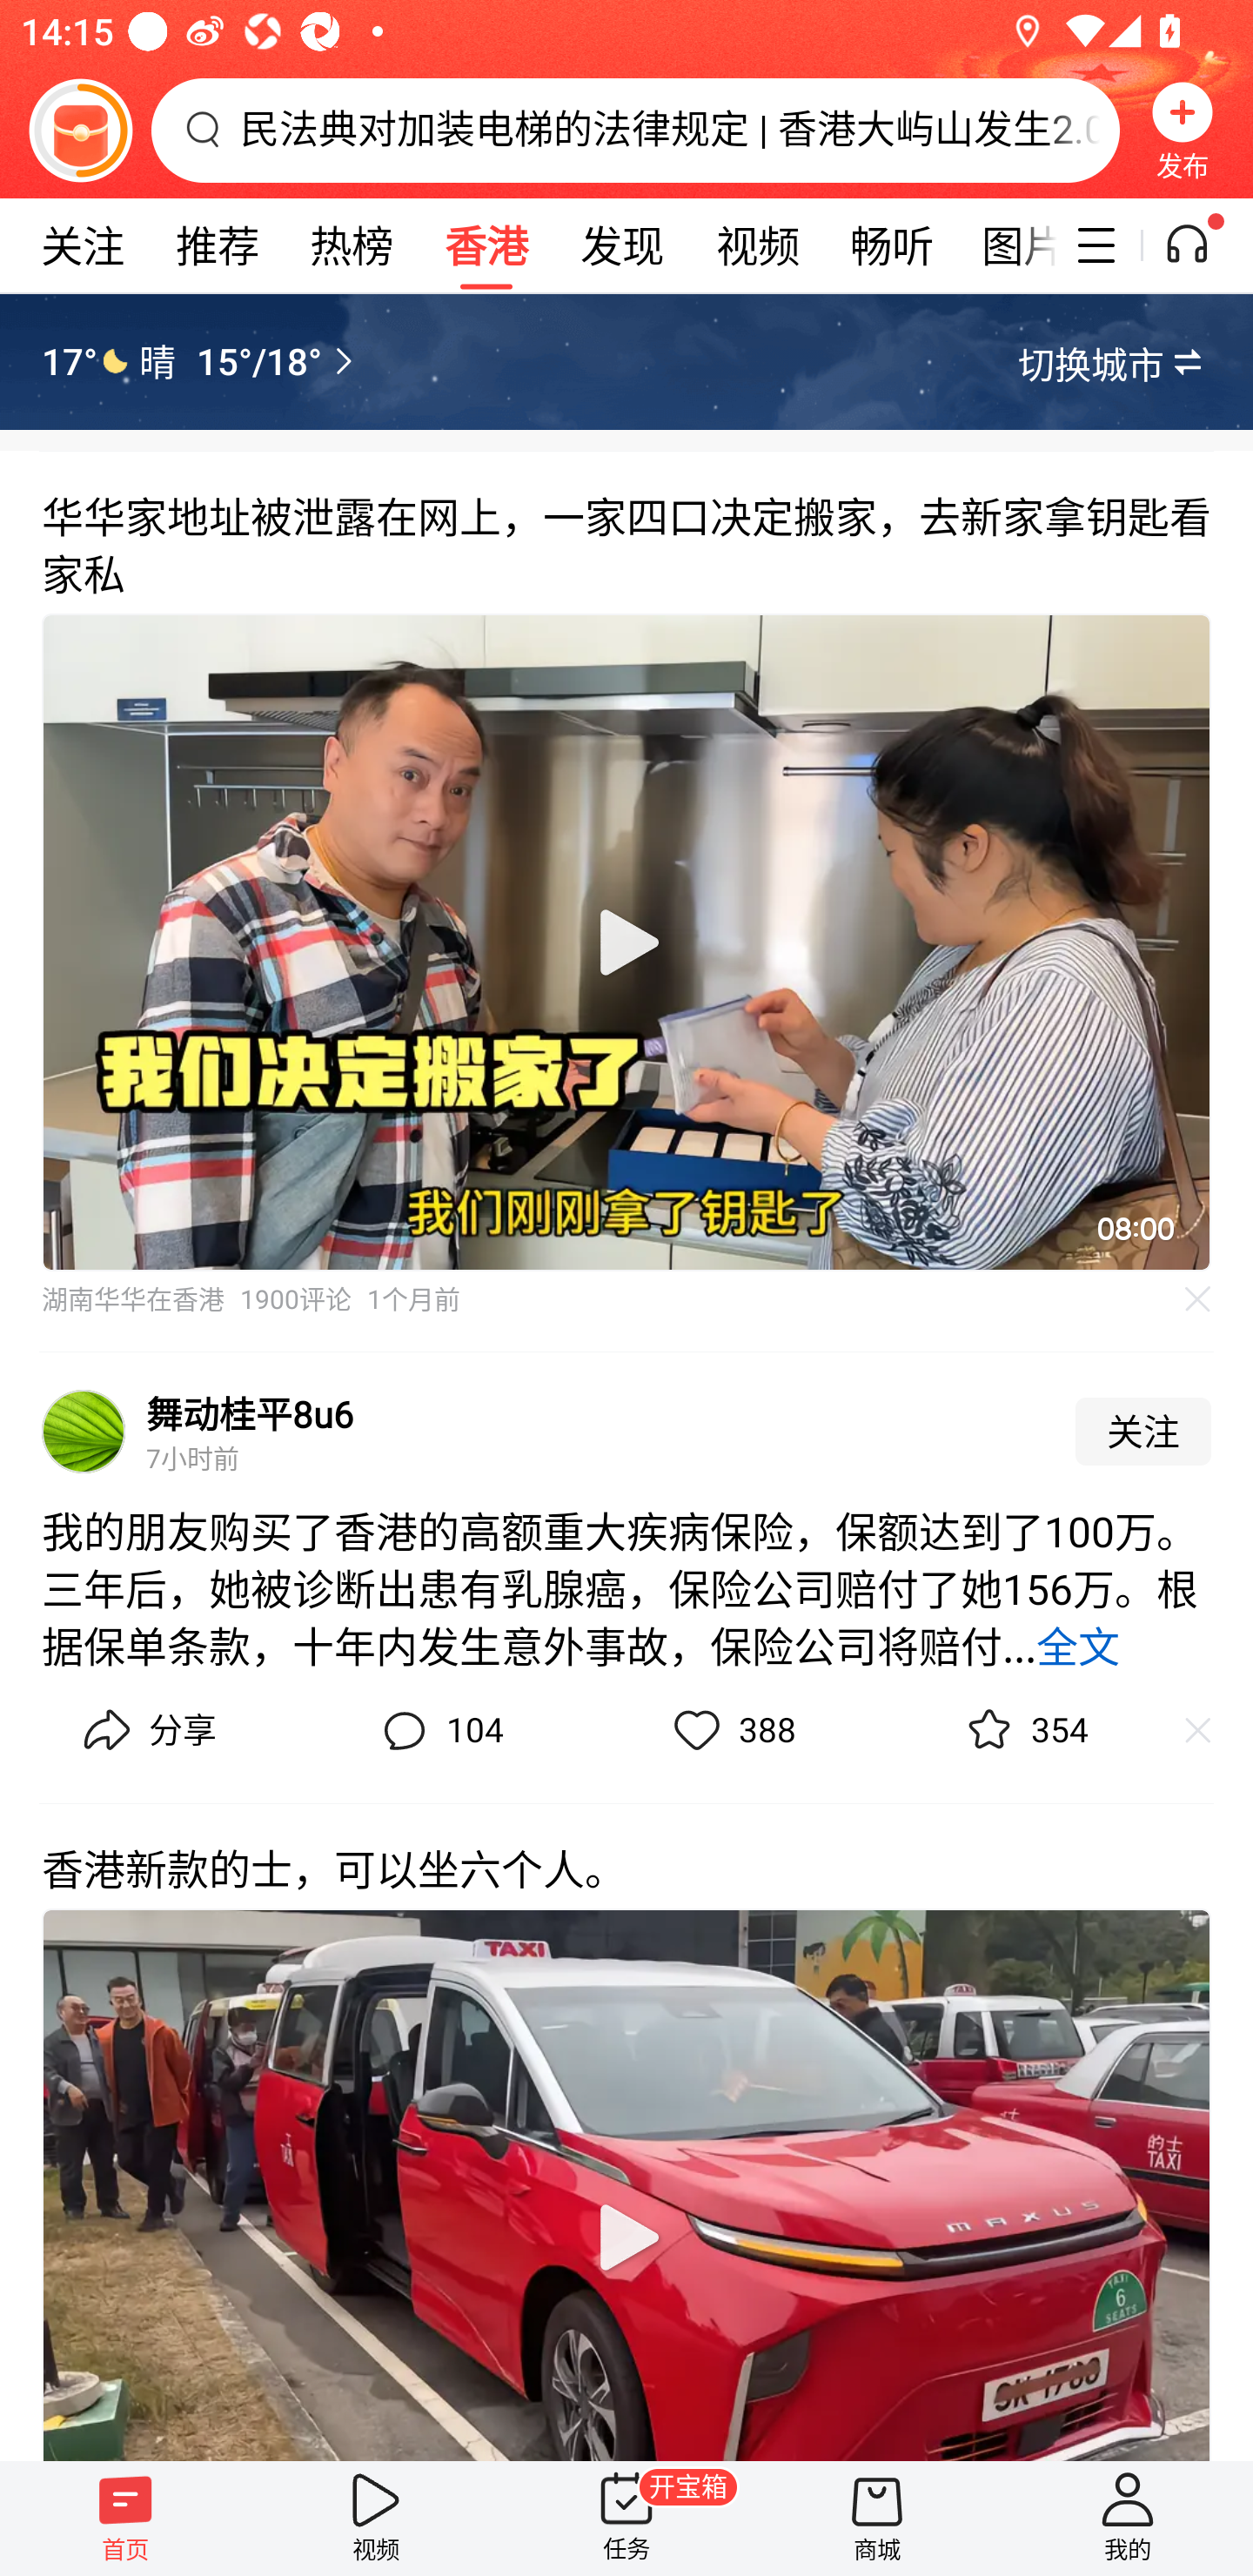 This screenshot has height=2576, width=1253. I want to click on 评论,104 104, so click(439, 1730).